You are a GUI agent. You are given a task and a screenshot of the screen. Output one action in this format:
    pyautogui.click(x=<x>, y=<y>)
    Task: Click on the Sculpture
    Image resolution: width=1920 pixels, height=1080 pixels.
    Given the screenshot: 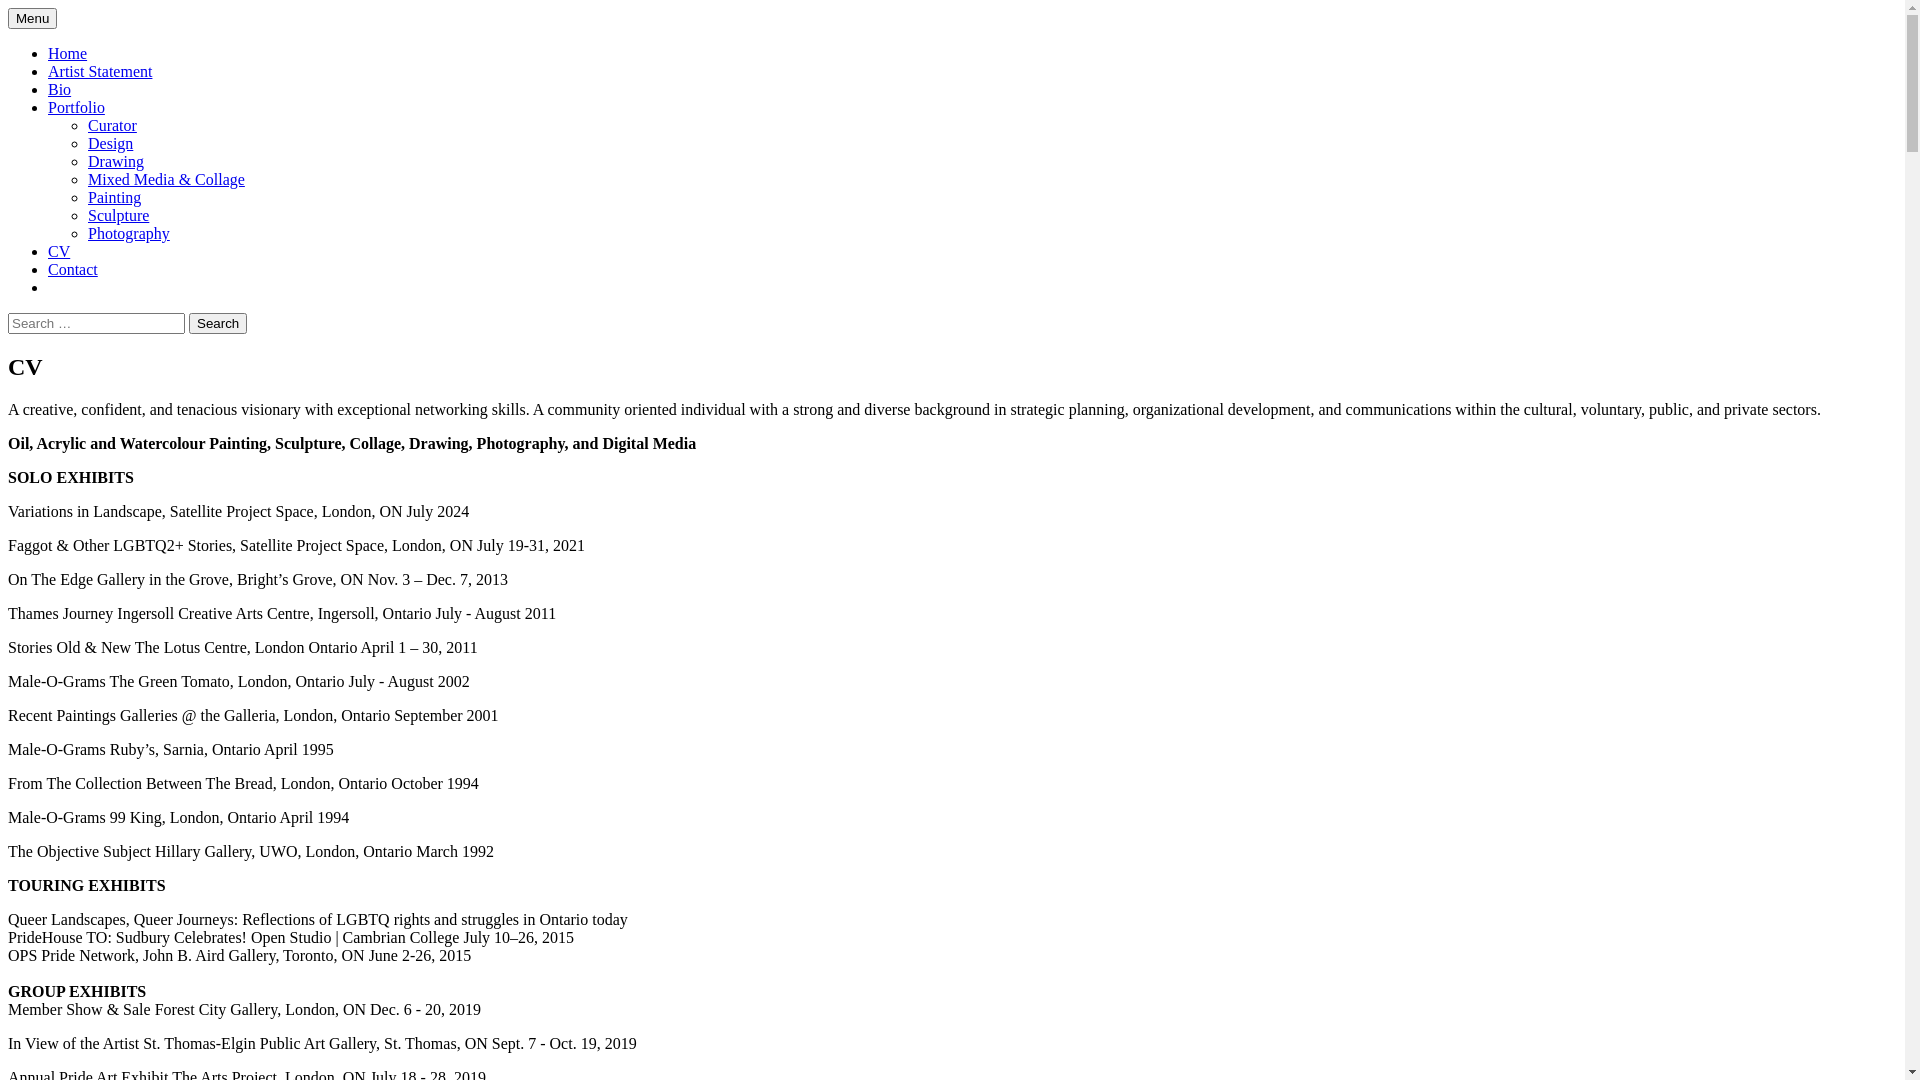 What is the action you would take?
    pyautogui.click(x=118, y=216)
    